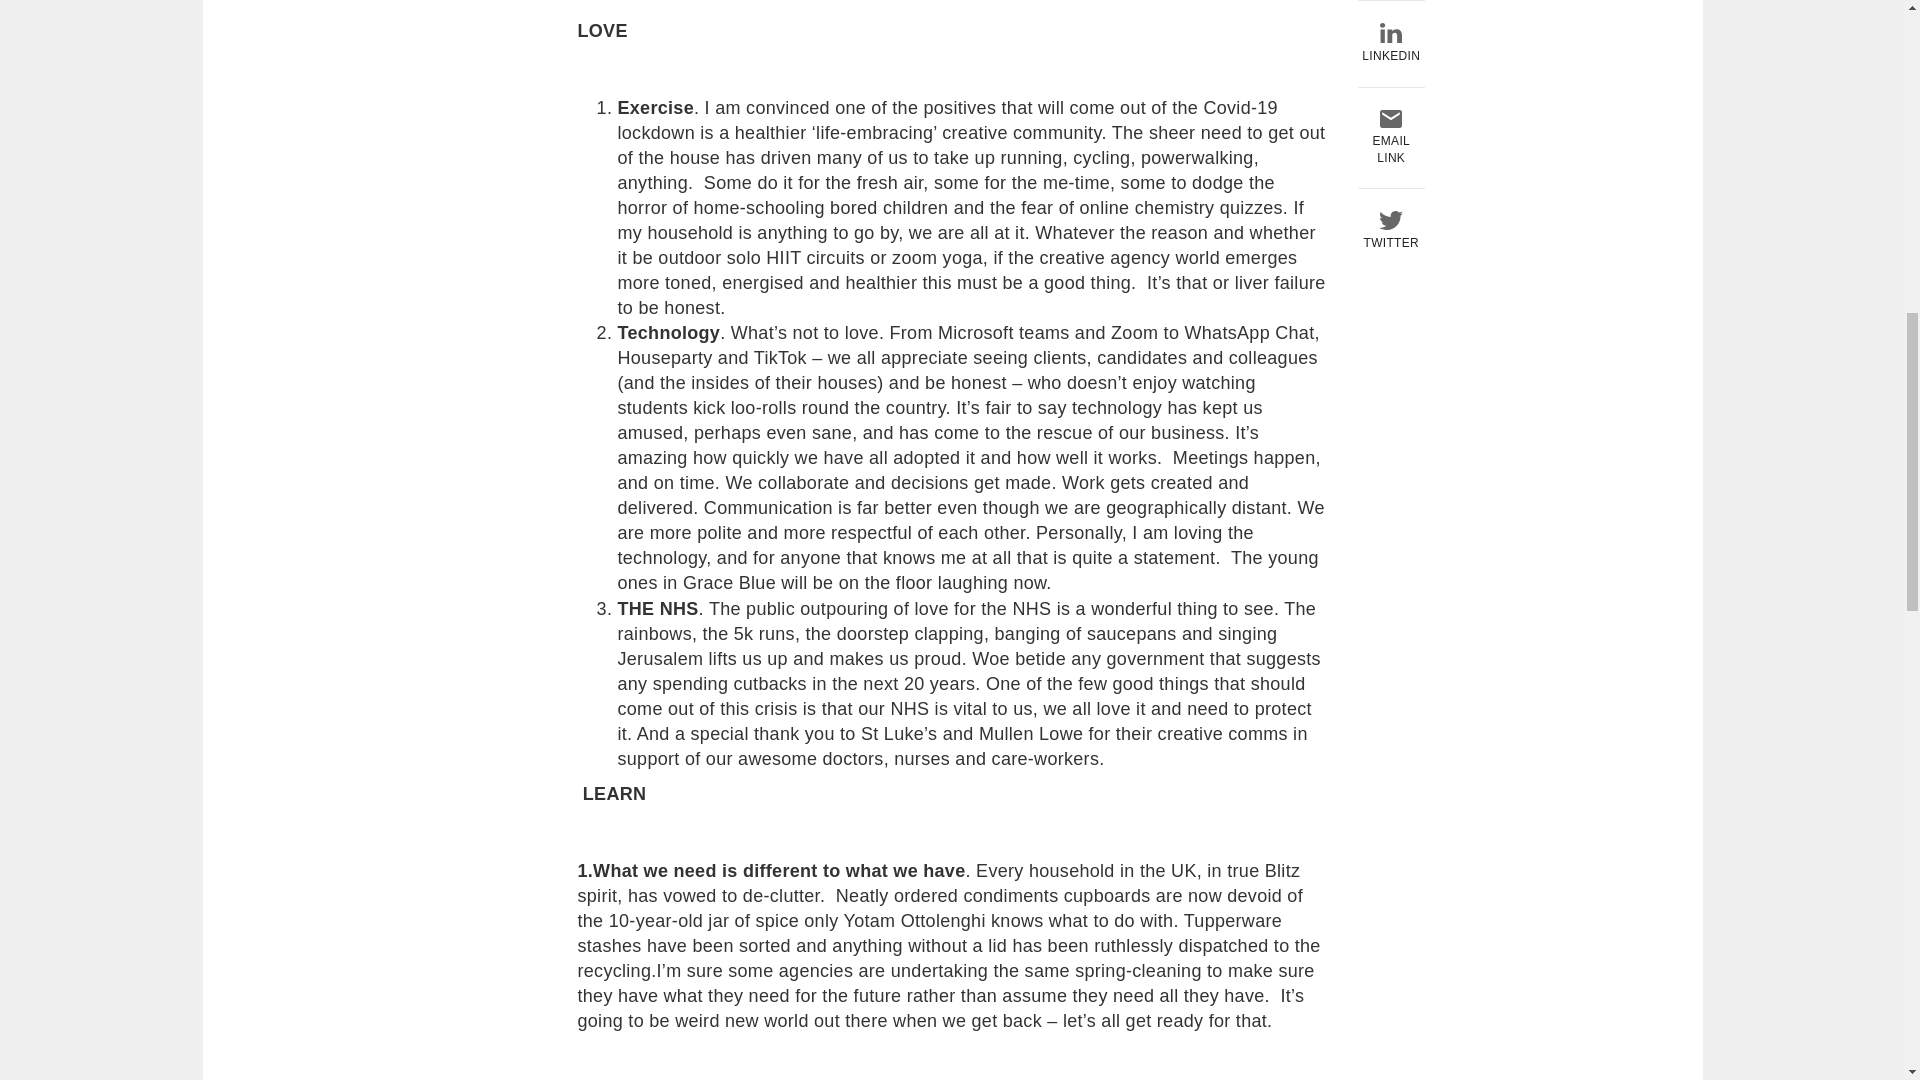  Describe the element at coordinates (1390, 125) in the screenshot. I see `EMAIL LINK` at that location.